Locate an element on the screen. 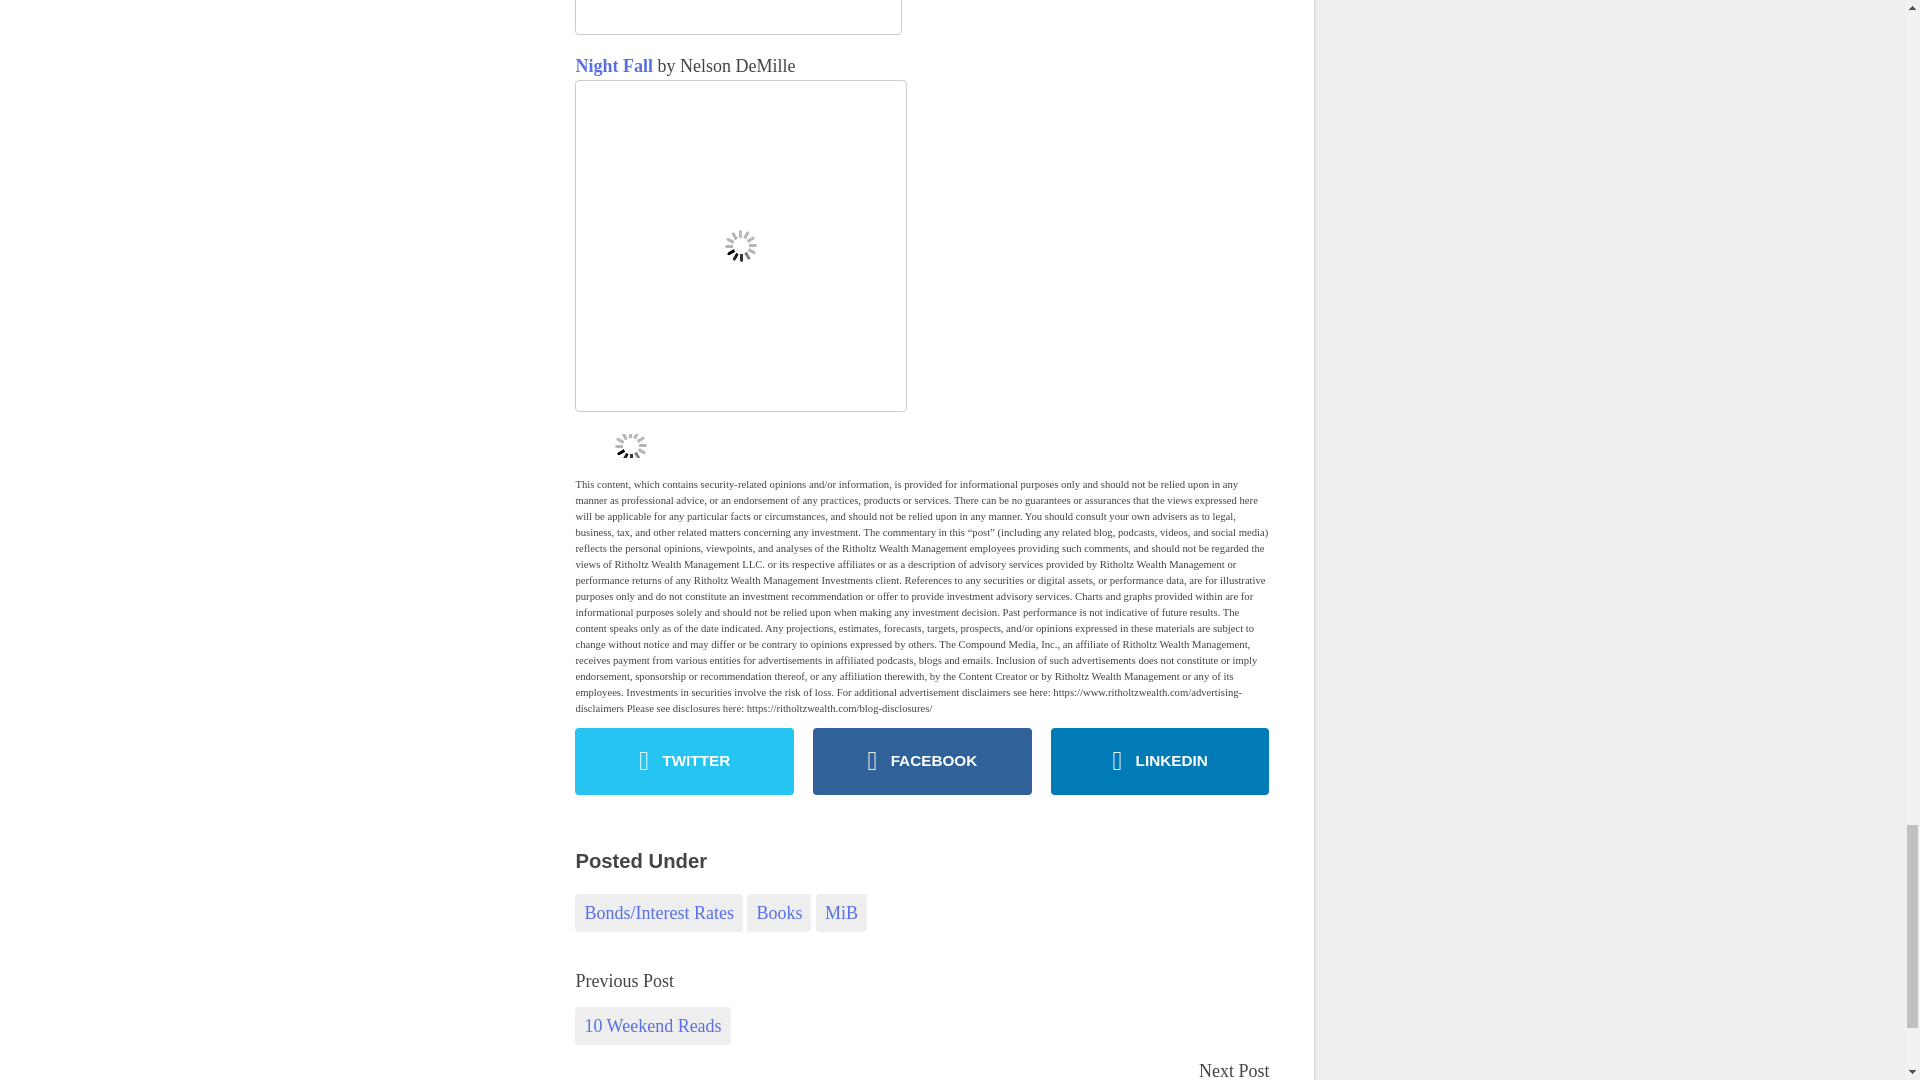 The image size is (1920, 1080). MiB is located at coordinates (842, 913).